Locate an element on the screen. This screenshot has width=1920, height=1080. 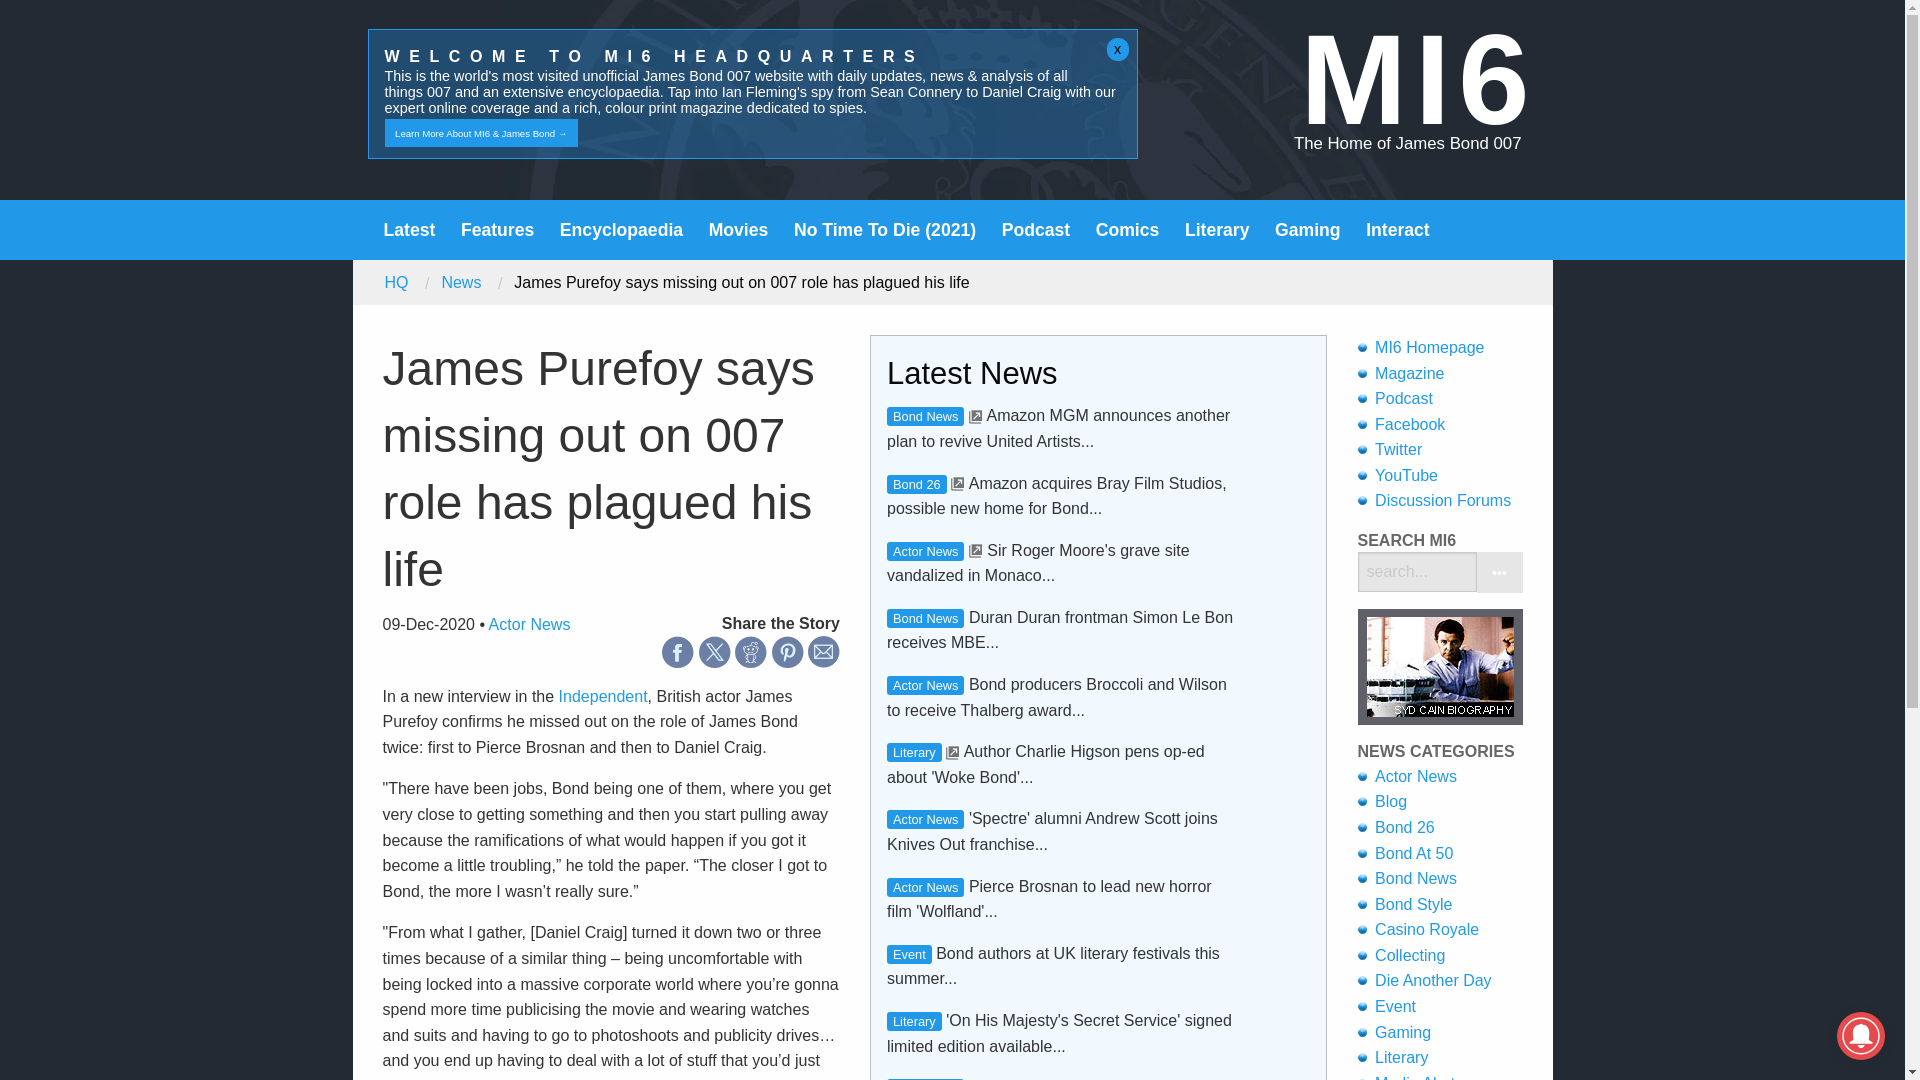
Features is located at coordinates (496, 230).